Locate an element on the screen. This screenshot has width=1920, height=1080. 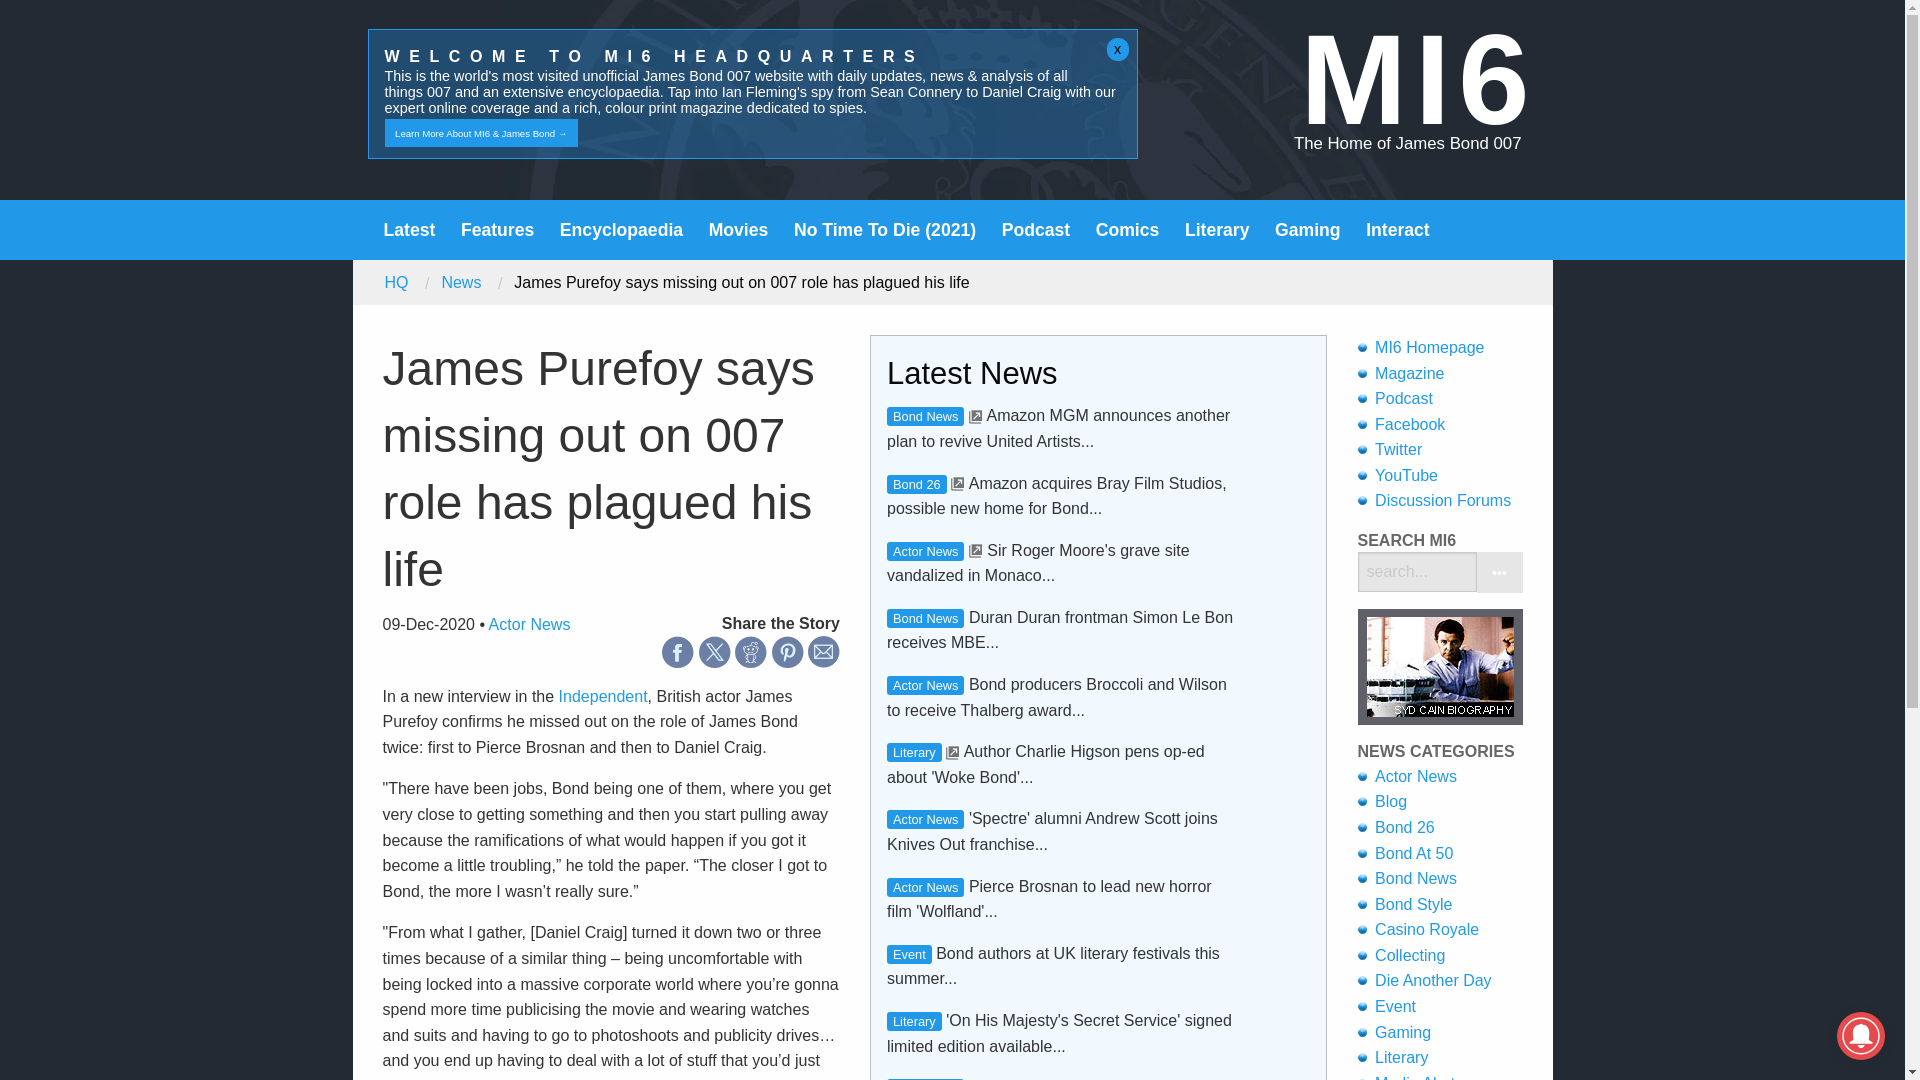
Features is located at coordinates (496, 230).